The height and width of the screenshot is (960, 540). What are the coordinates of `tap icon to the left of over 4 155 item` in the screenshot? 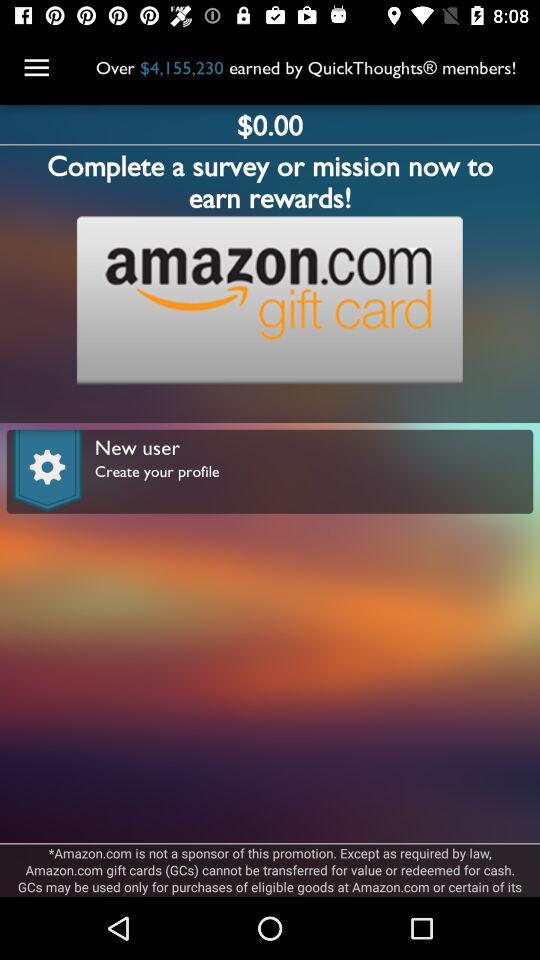 It's located at (36, 68).